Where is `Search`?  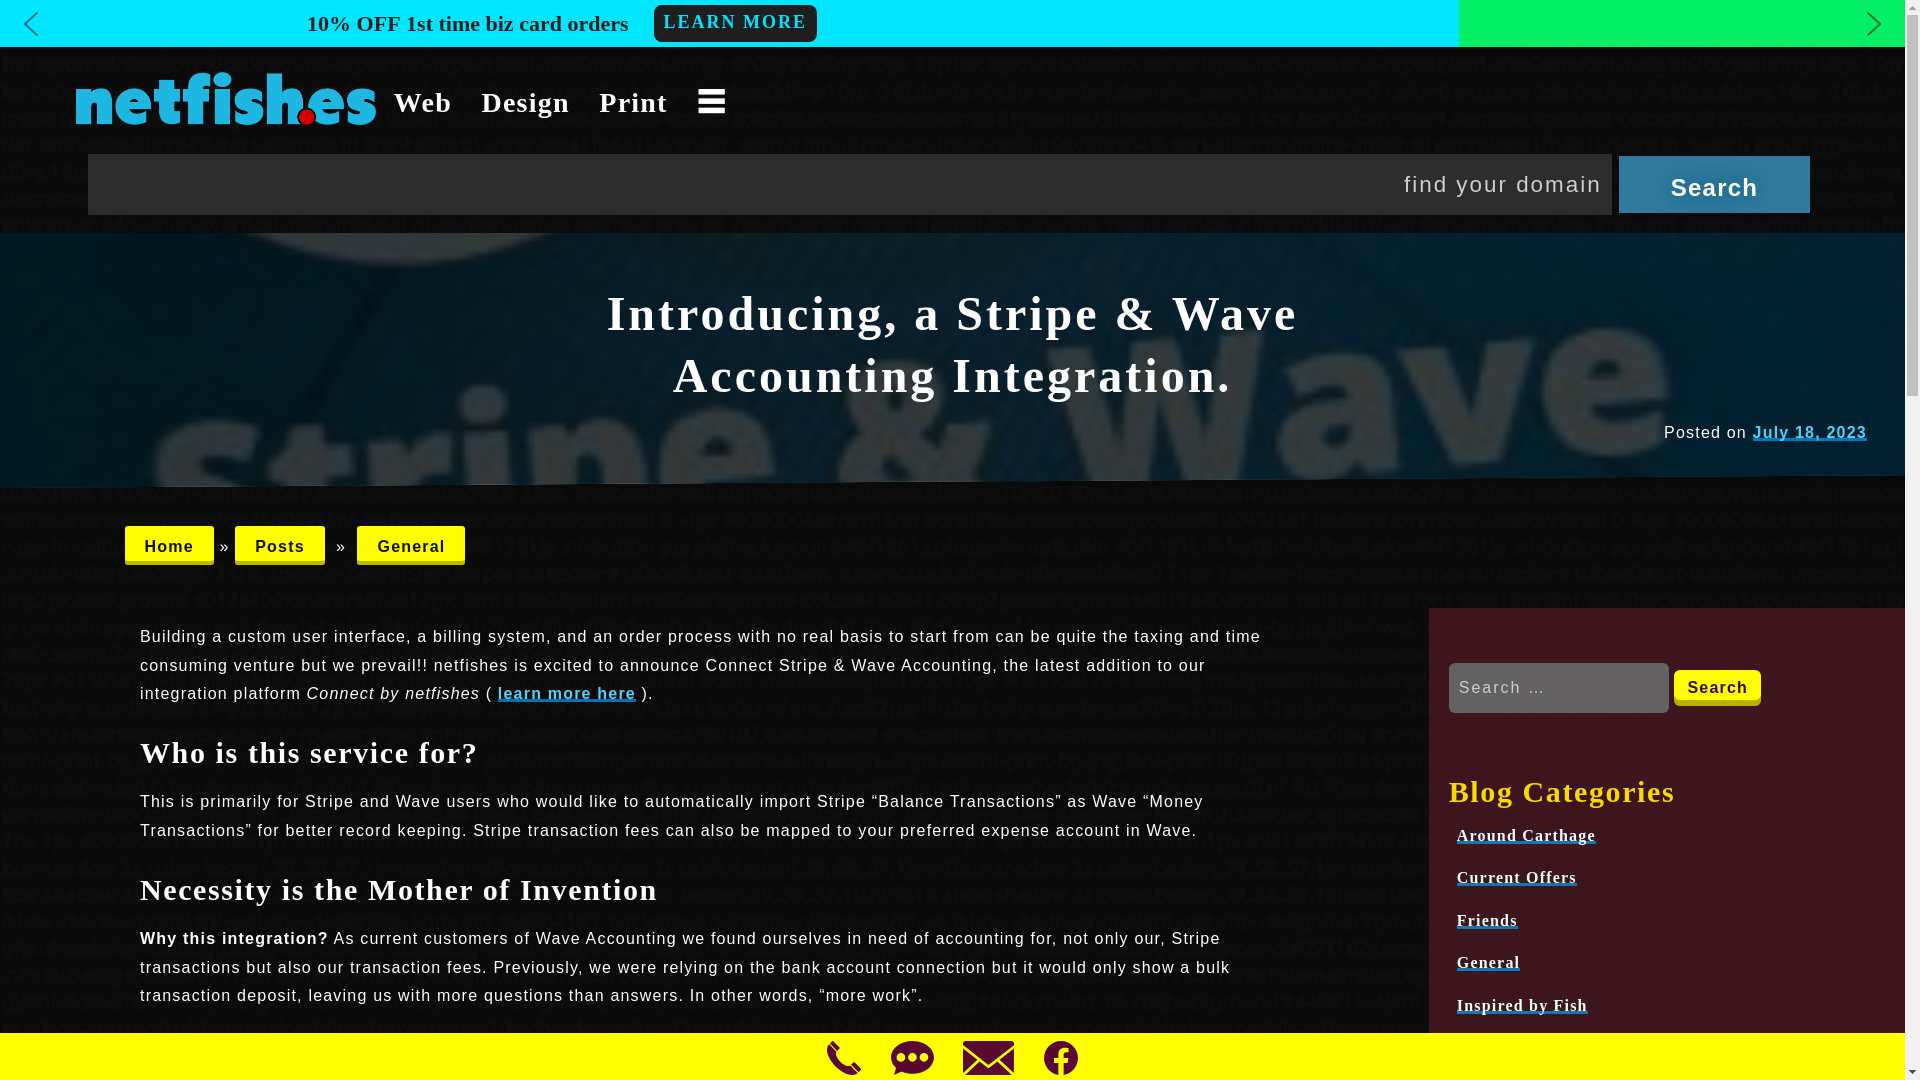 Search is located at coordinates (1717, 688).